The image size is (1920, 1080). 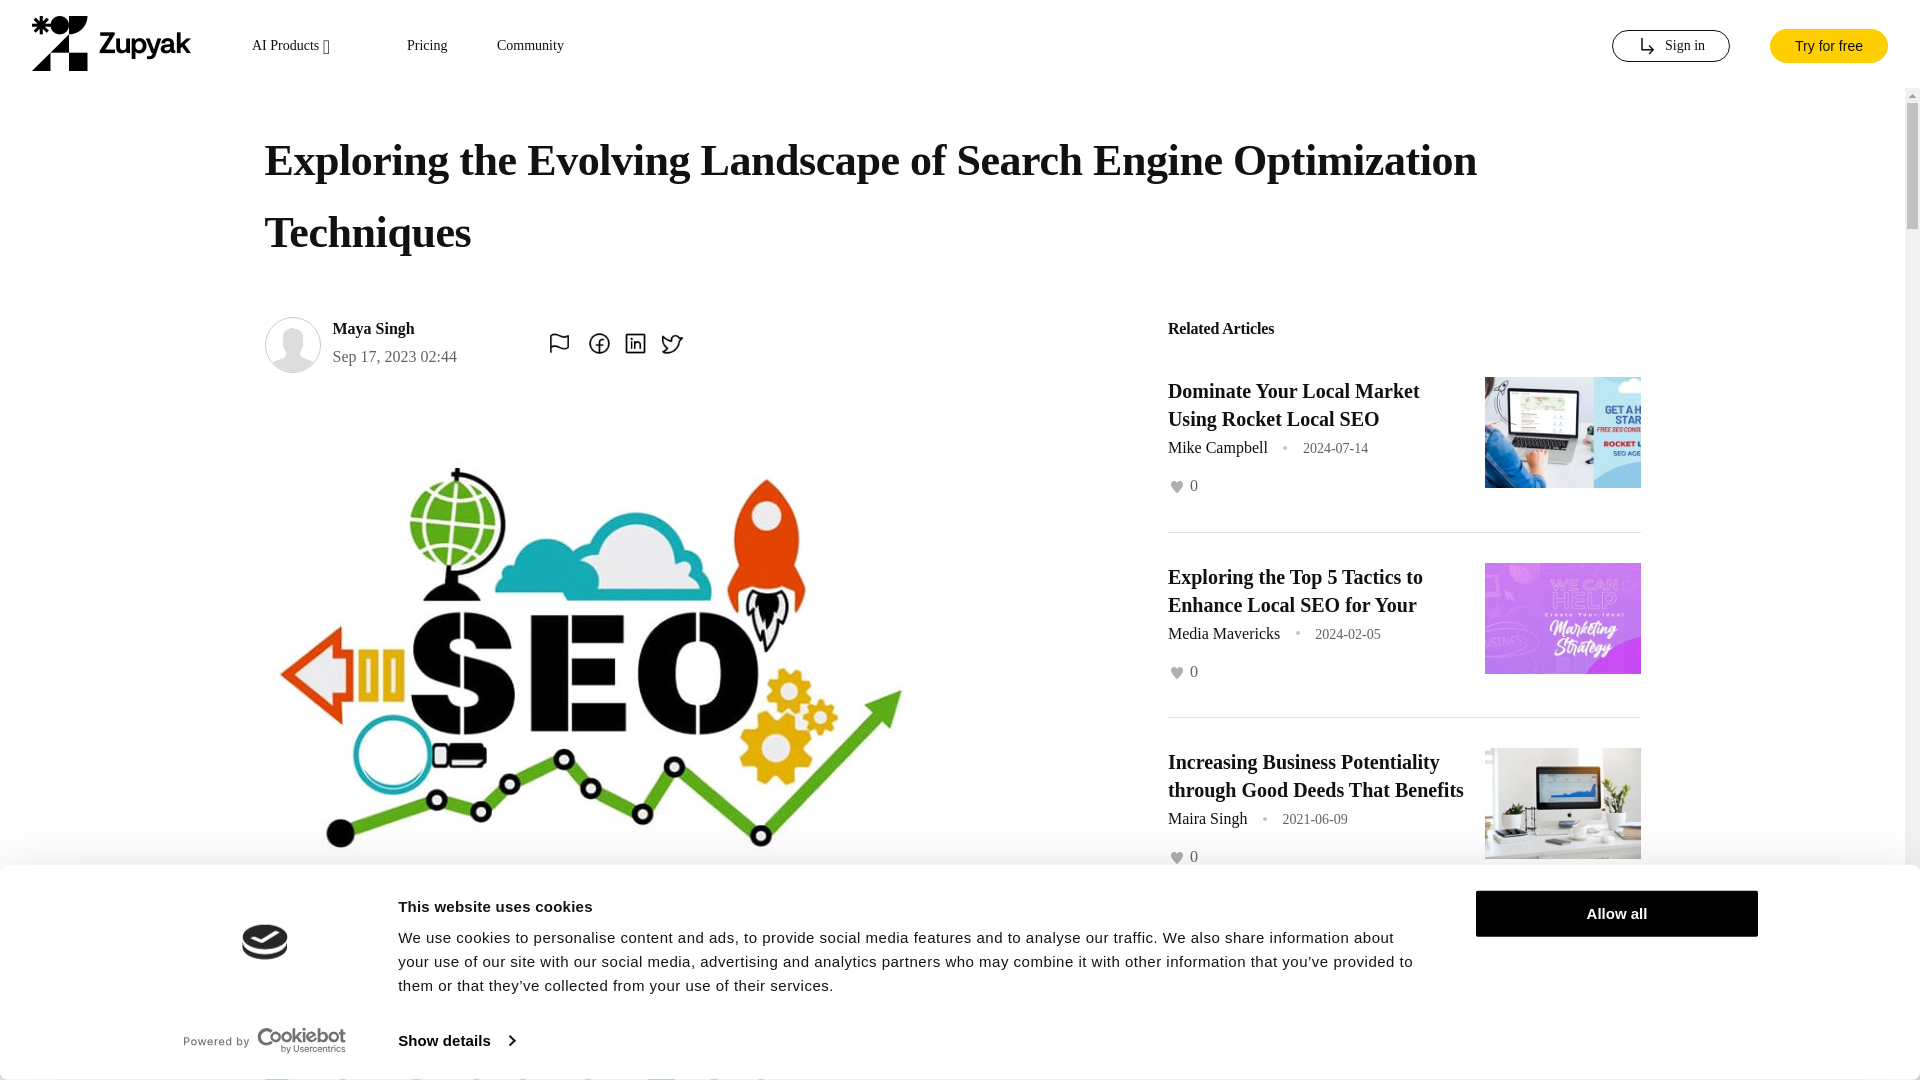 What do you see at coordinates (1318, 961) in the screenshot?
I see `The Future of Digital Marketing: A Note from Gill Telecom ` at bounding box center [1318, 961].